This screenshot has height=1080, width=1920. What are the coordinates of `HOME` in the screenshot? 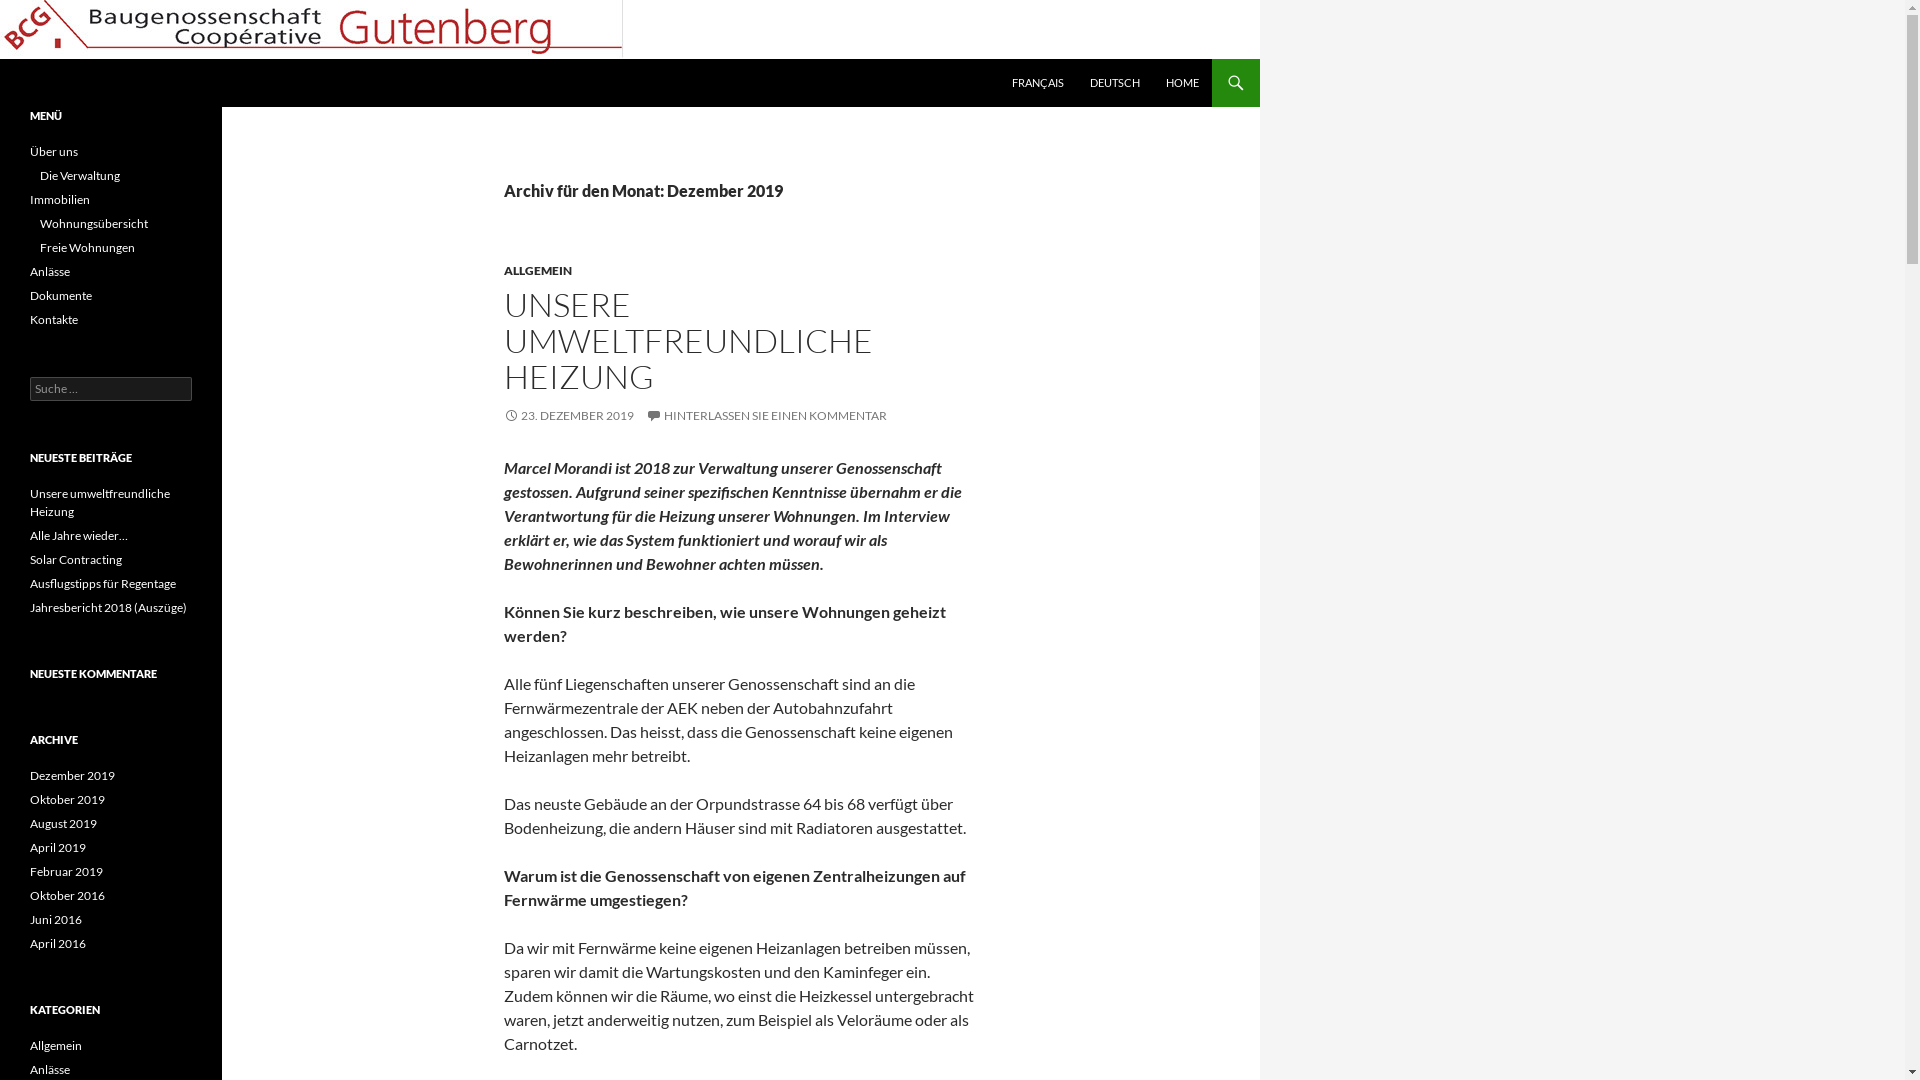 It's located at (1182, 83).